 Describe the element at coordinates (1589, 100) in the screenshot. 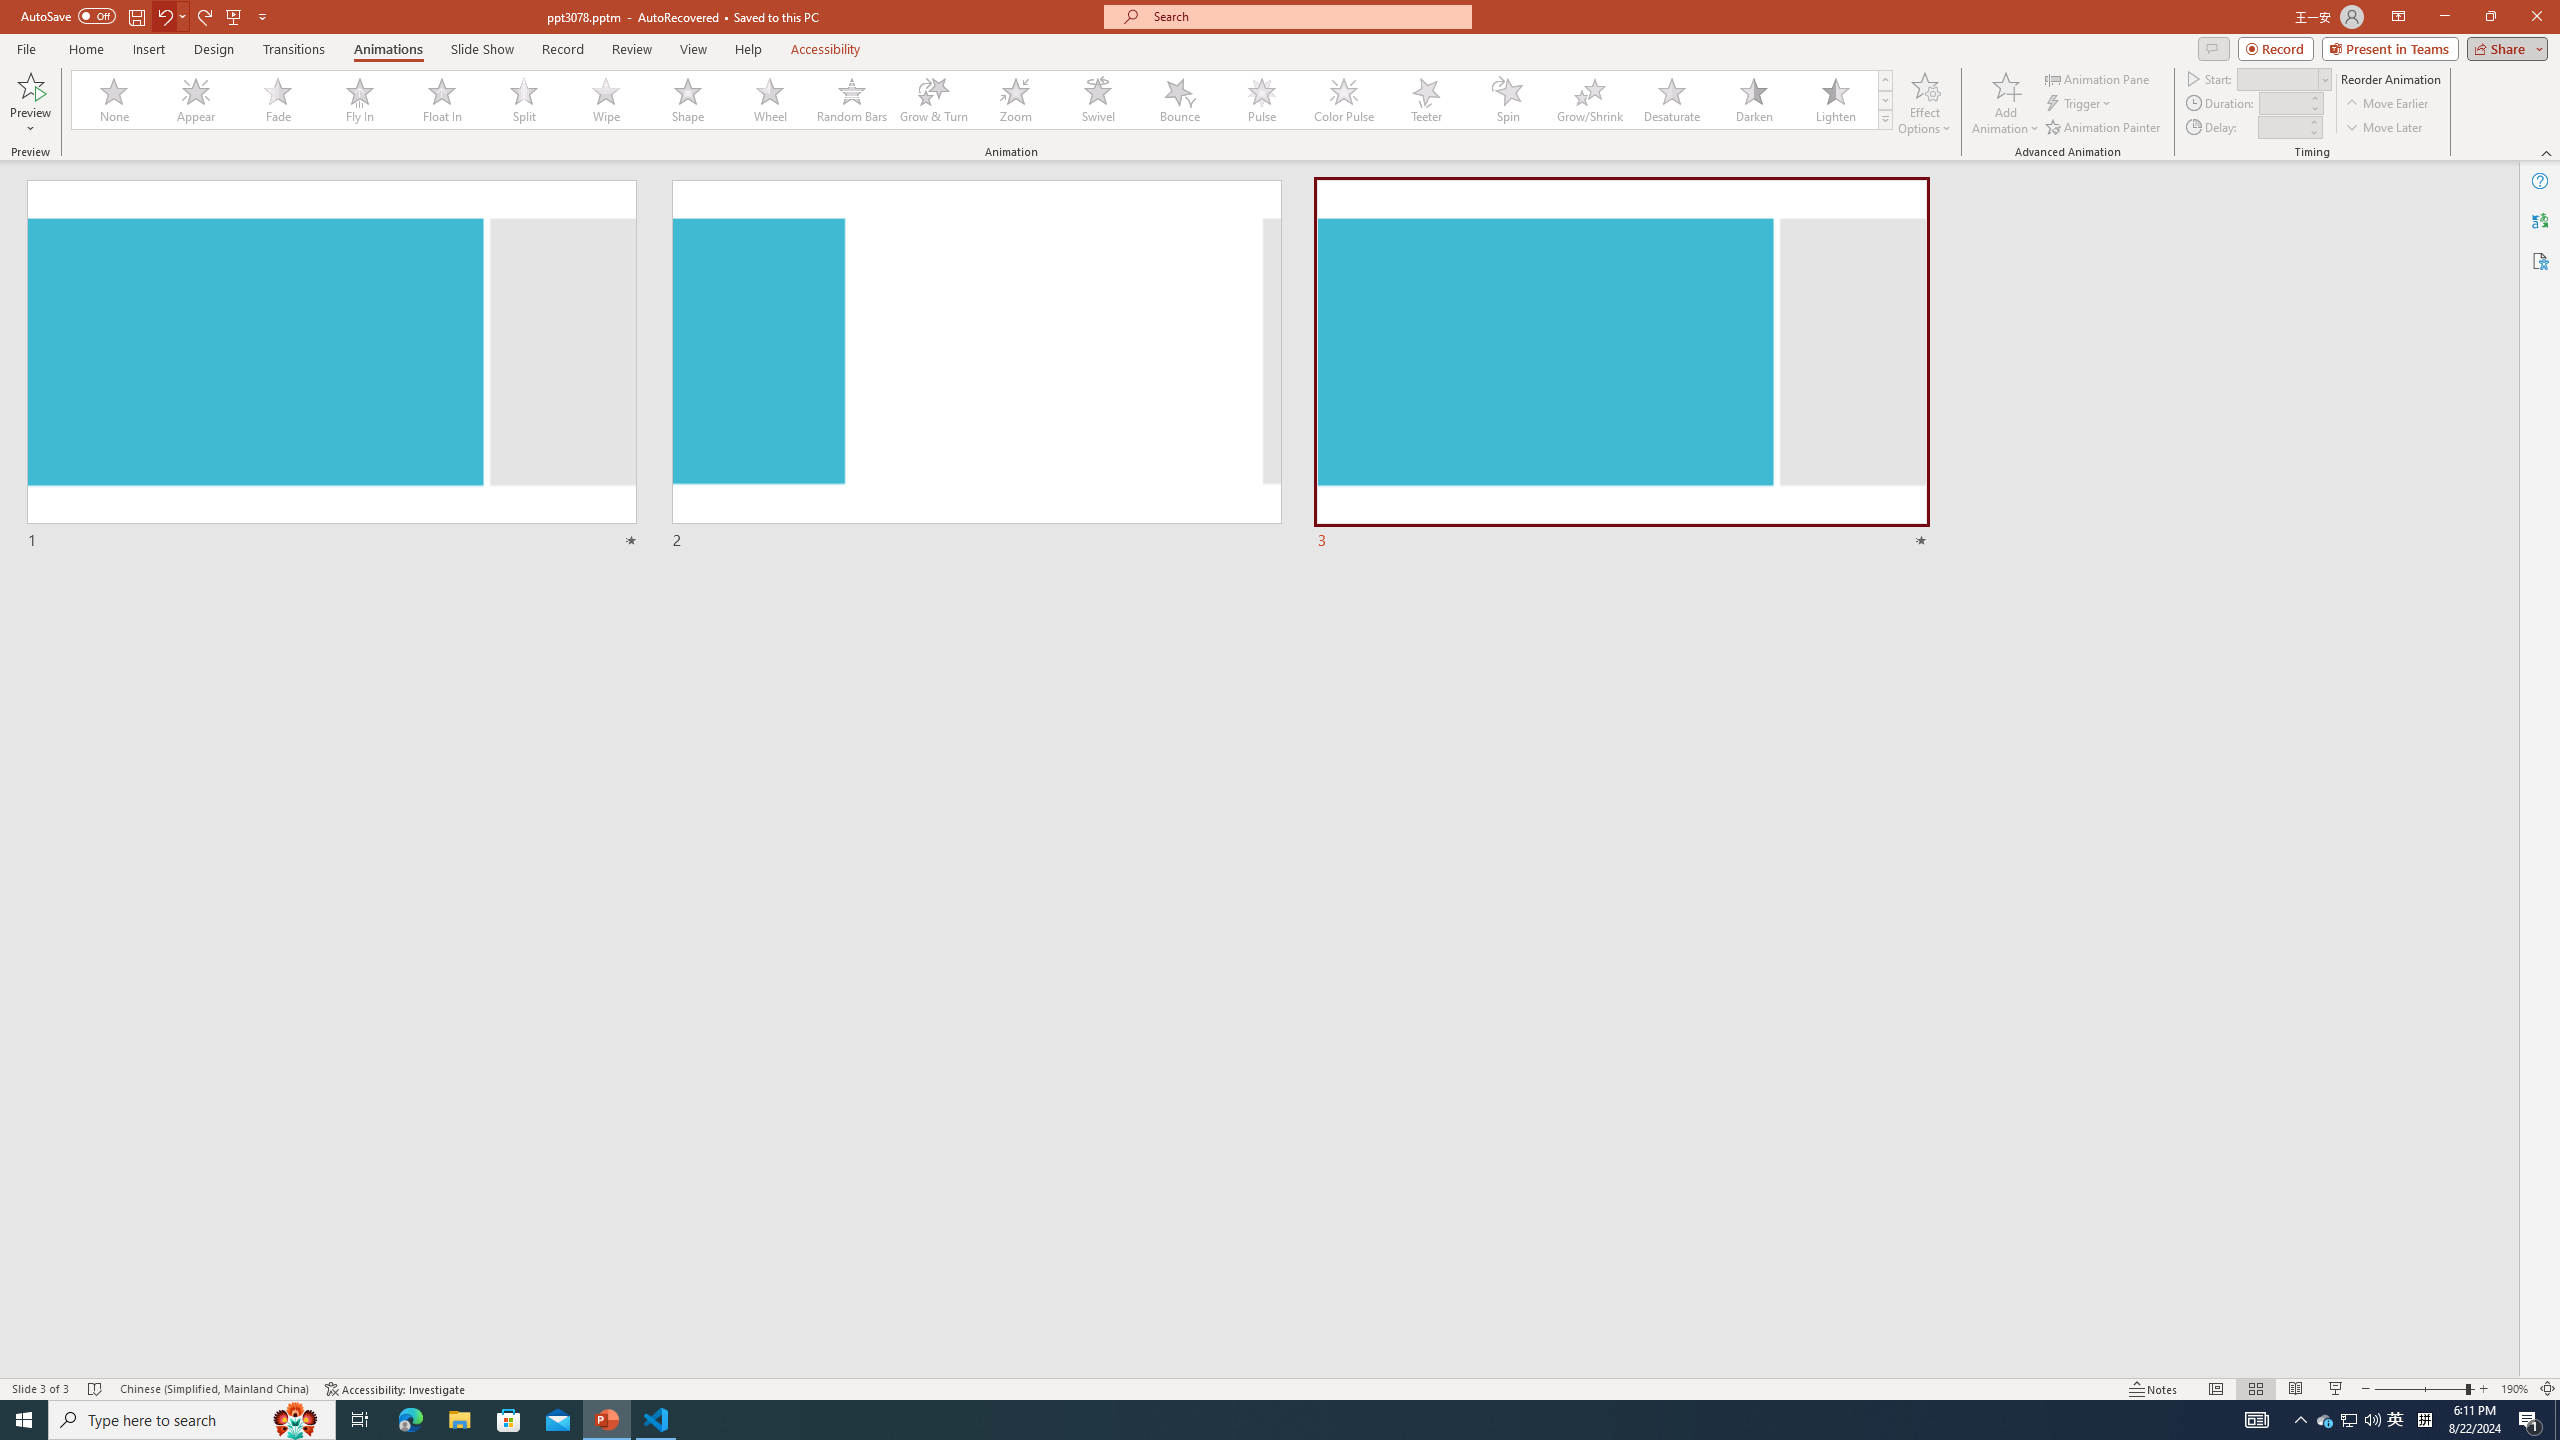

I see `Grow/Shrink` at that location.